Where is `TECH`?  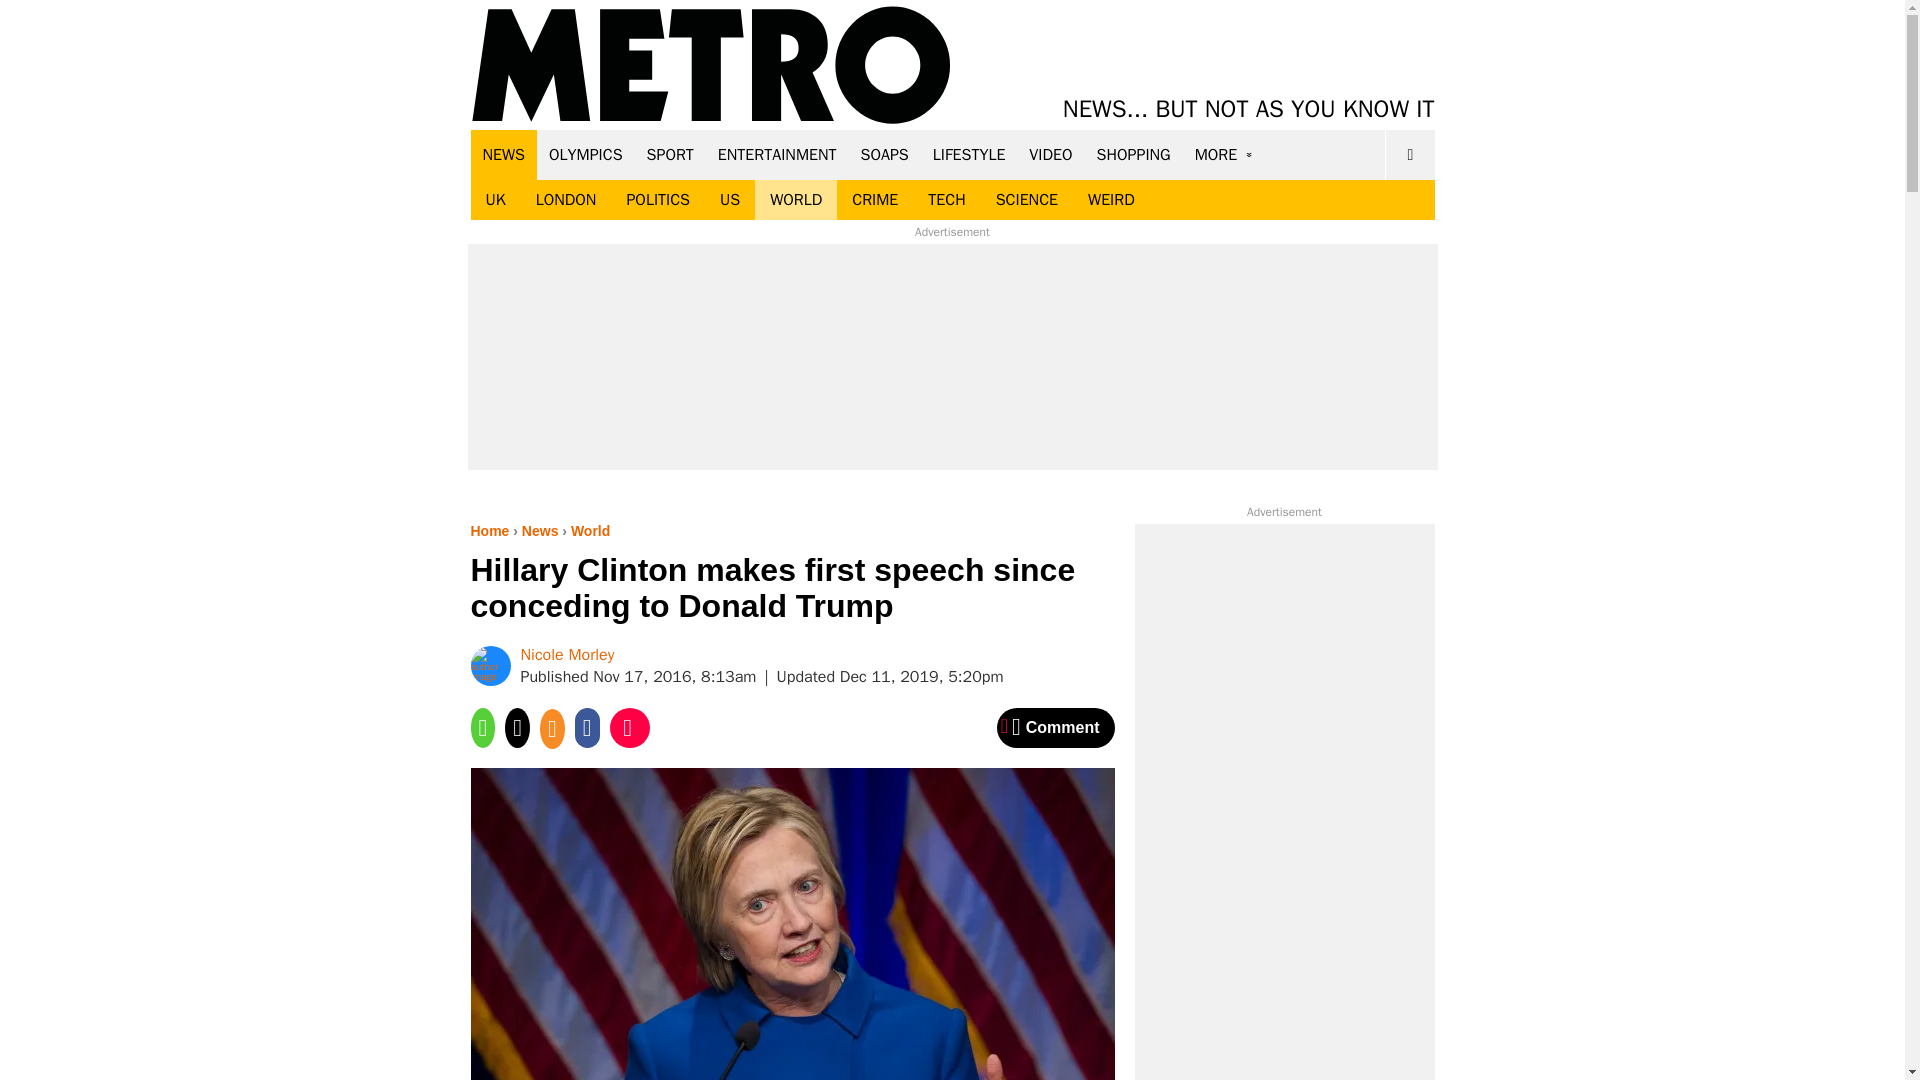 TECH is located at coordinates (946, 200).